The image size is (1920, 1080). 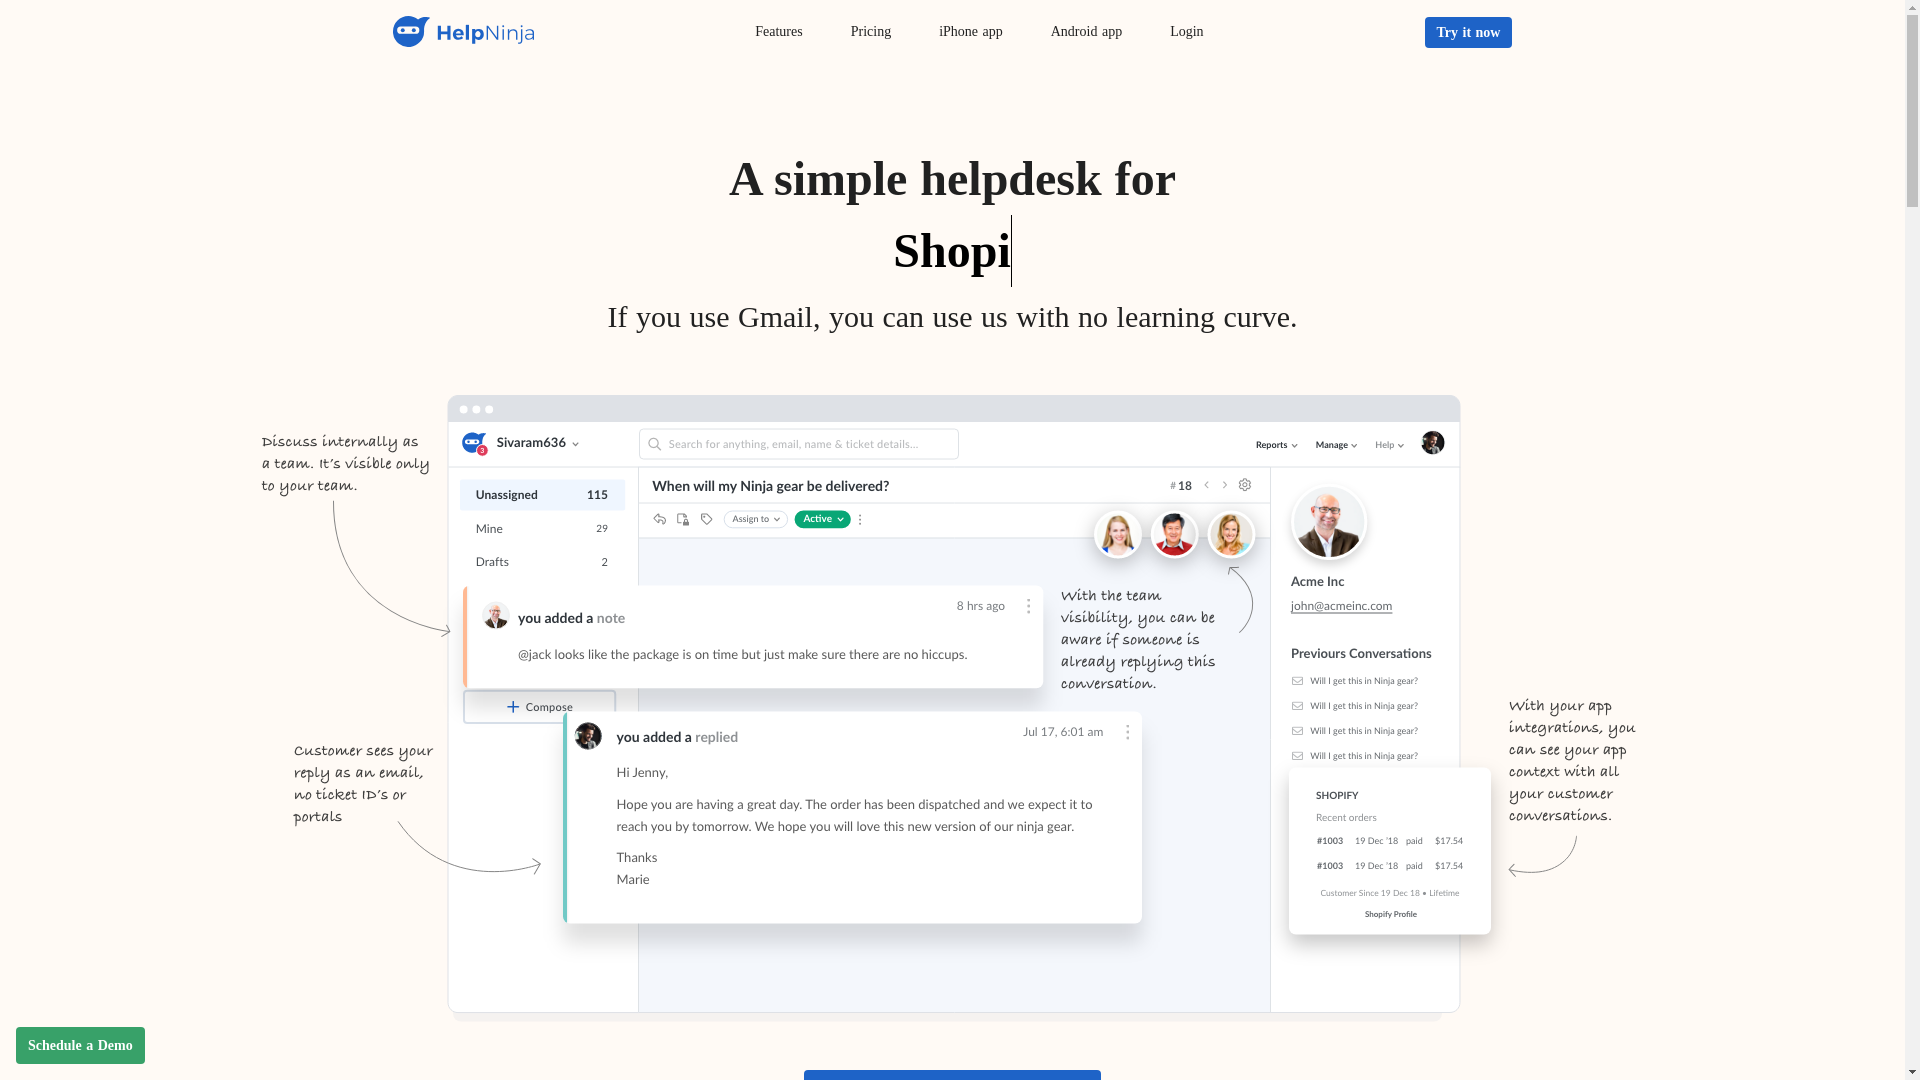 What do you see at coordinates (1186, 32) in the screenshot?
I see `Login` at bounding box center [1186, 32].